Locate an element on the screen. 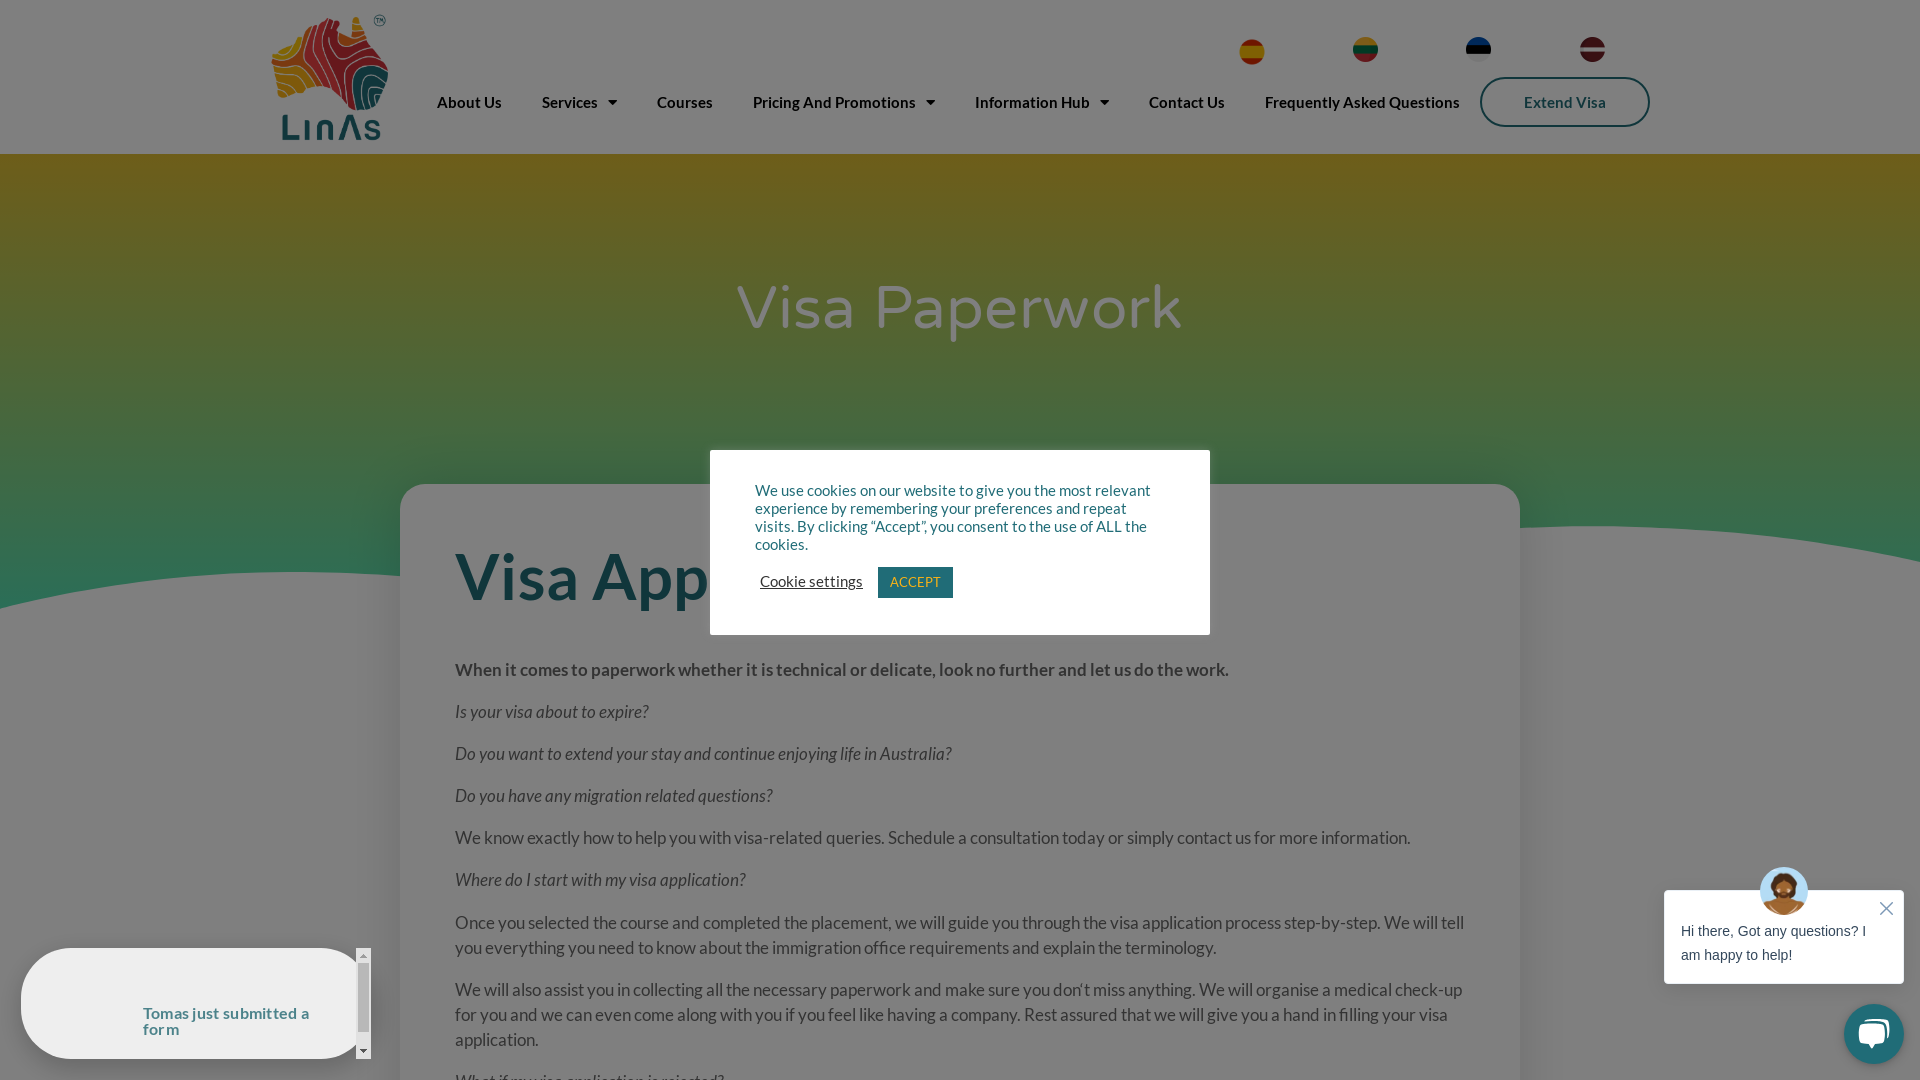  Courses is located at coordinates (685, 102).